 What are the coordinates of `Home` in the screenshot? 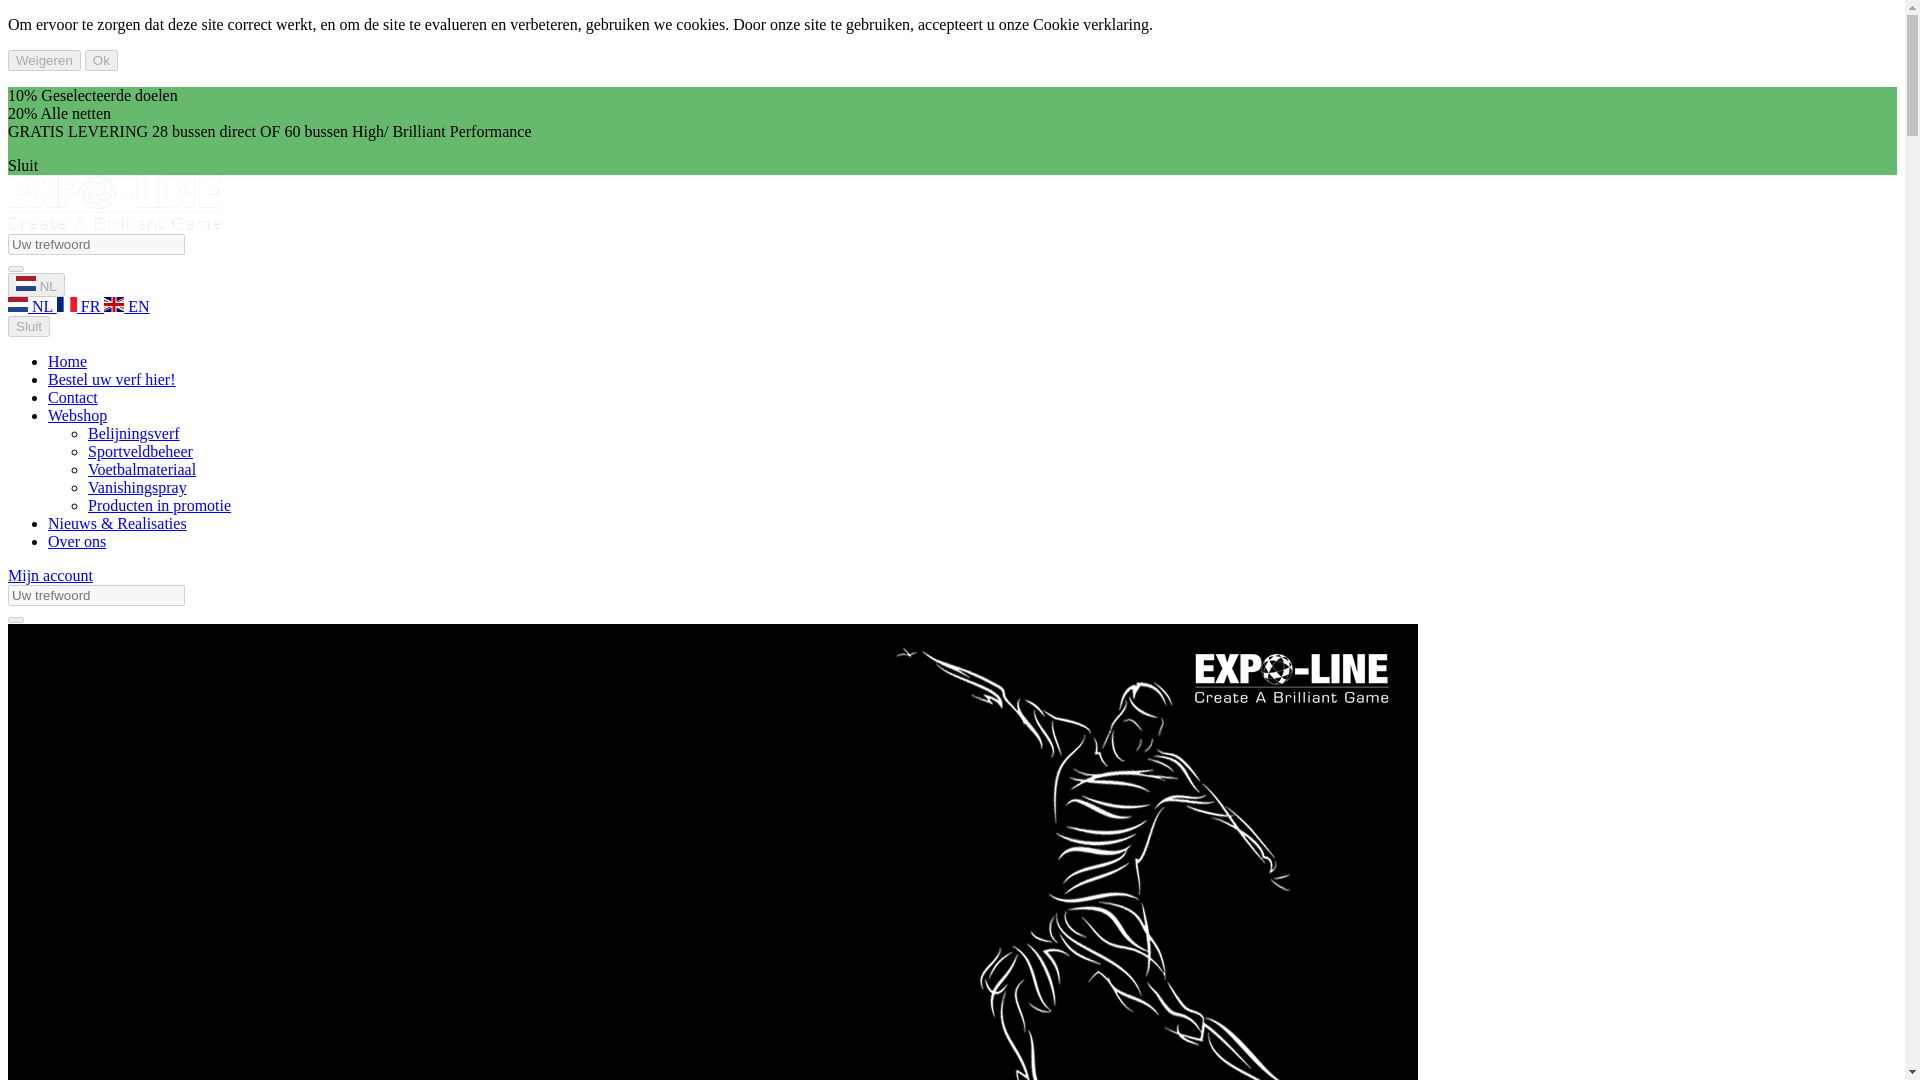 It's located at (67, 362).